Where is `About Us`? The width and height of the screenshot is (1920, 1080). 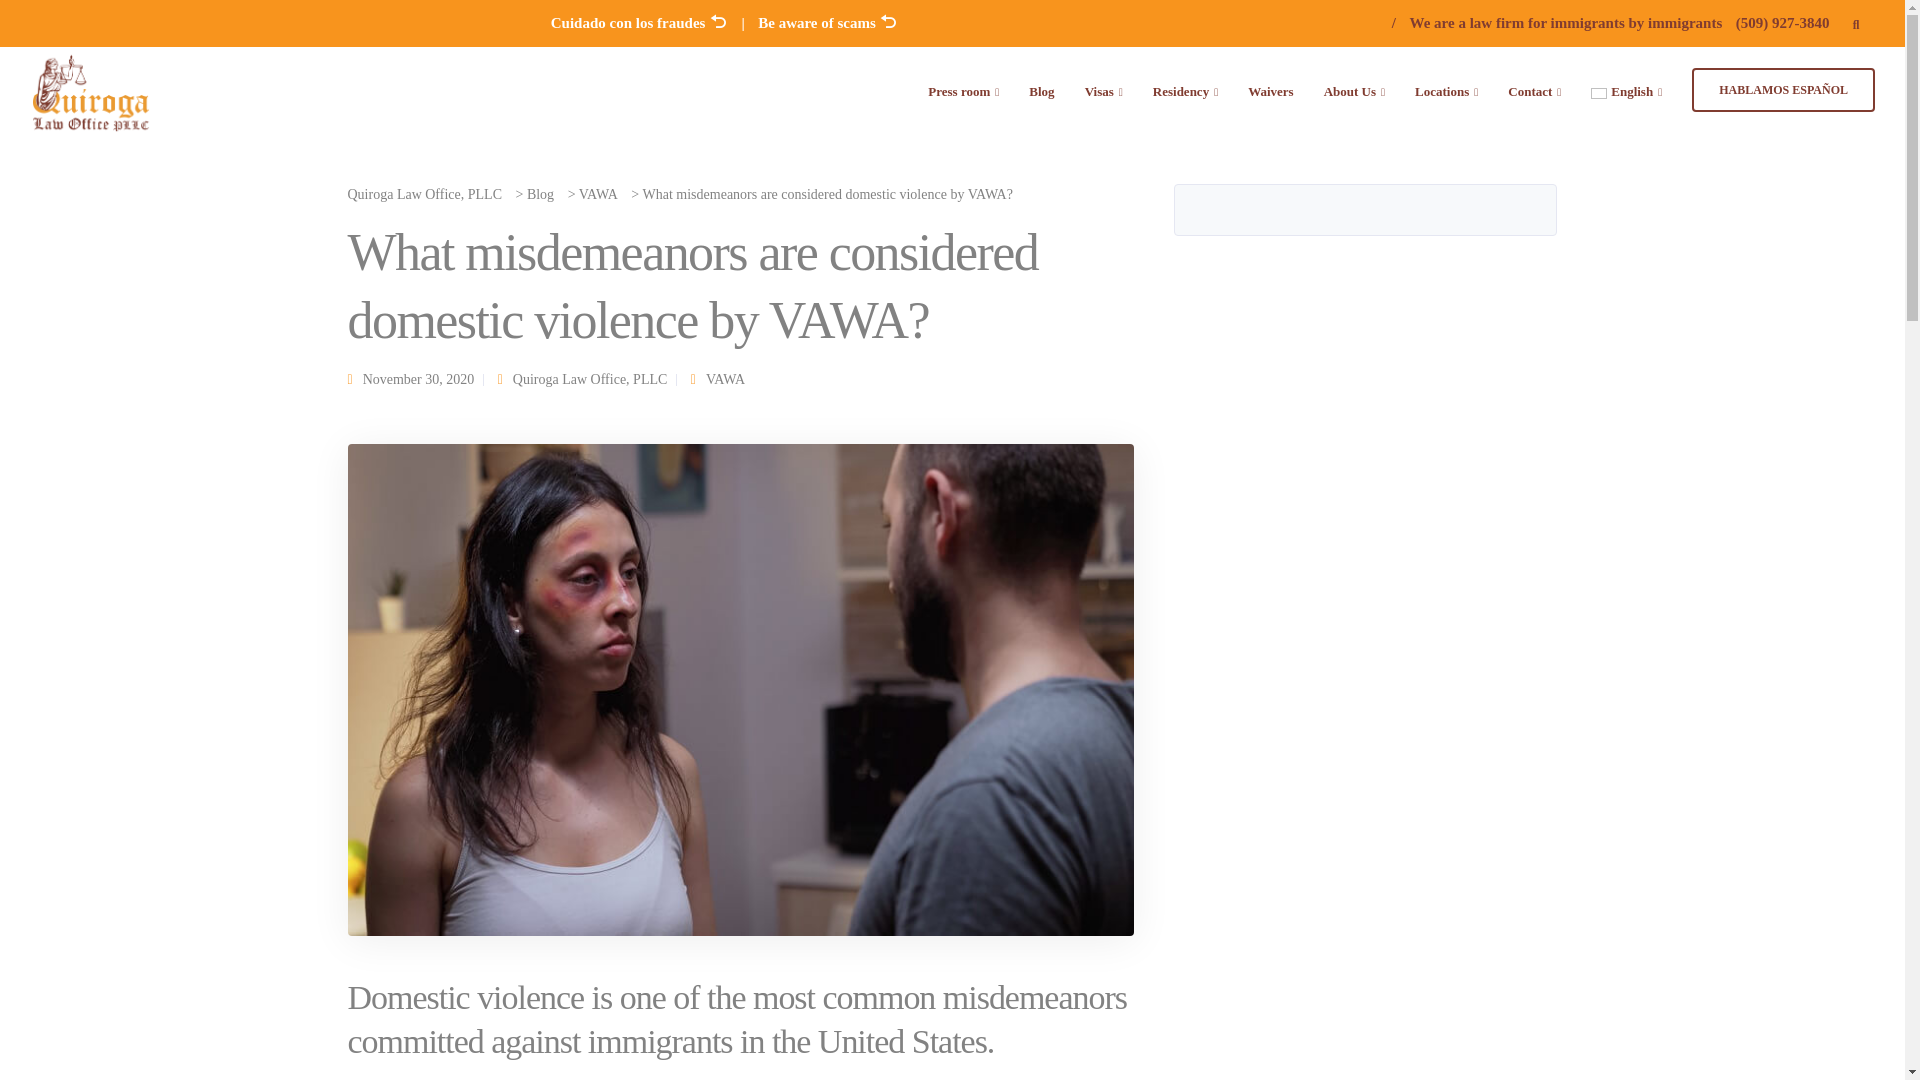 About Us is located at coordinates (1354, 90).